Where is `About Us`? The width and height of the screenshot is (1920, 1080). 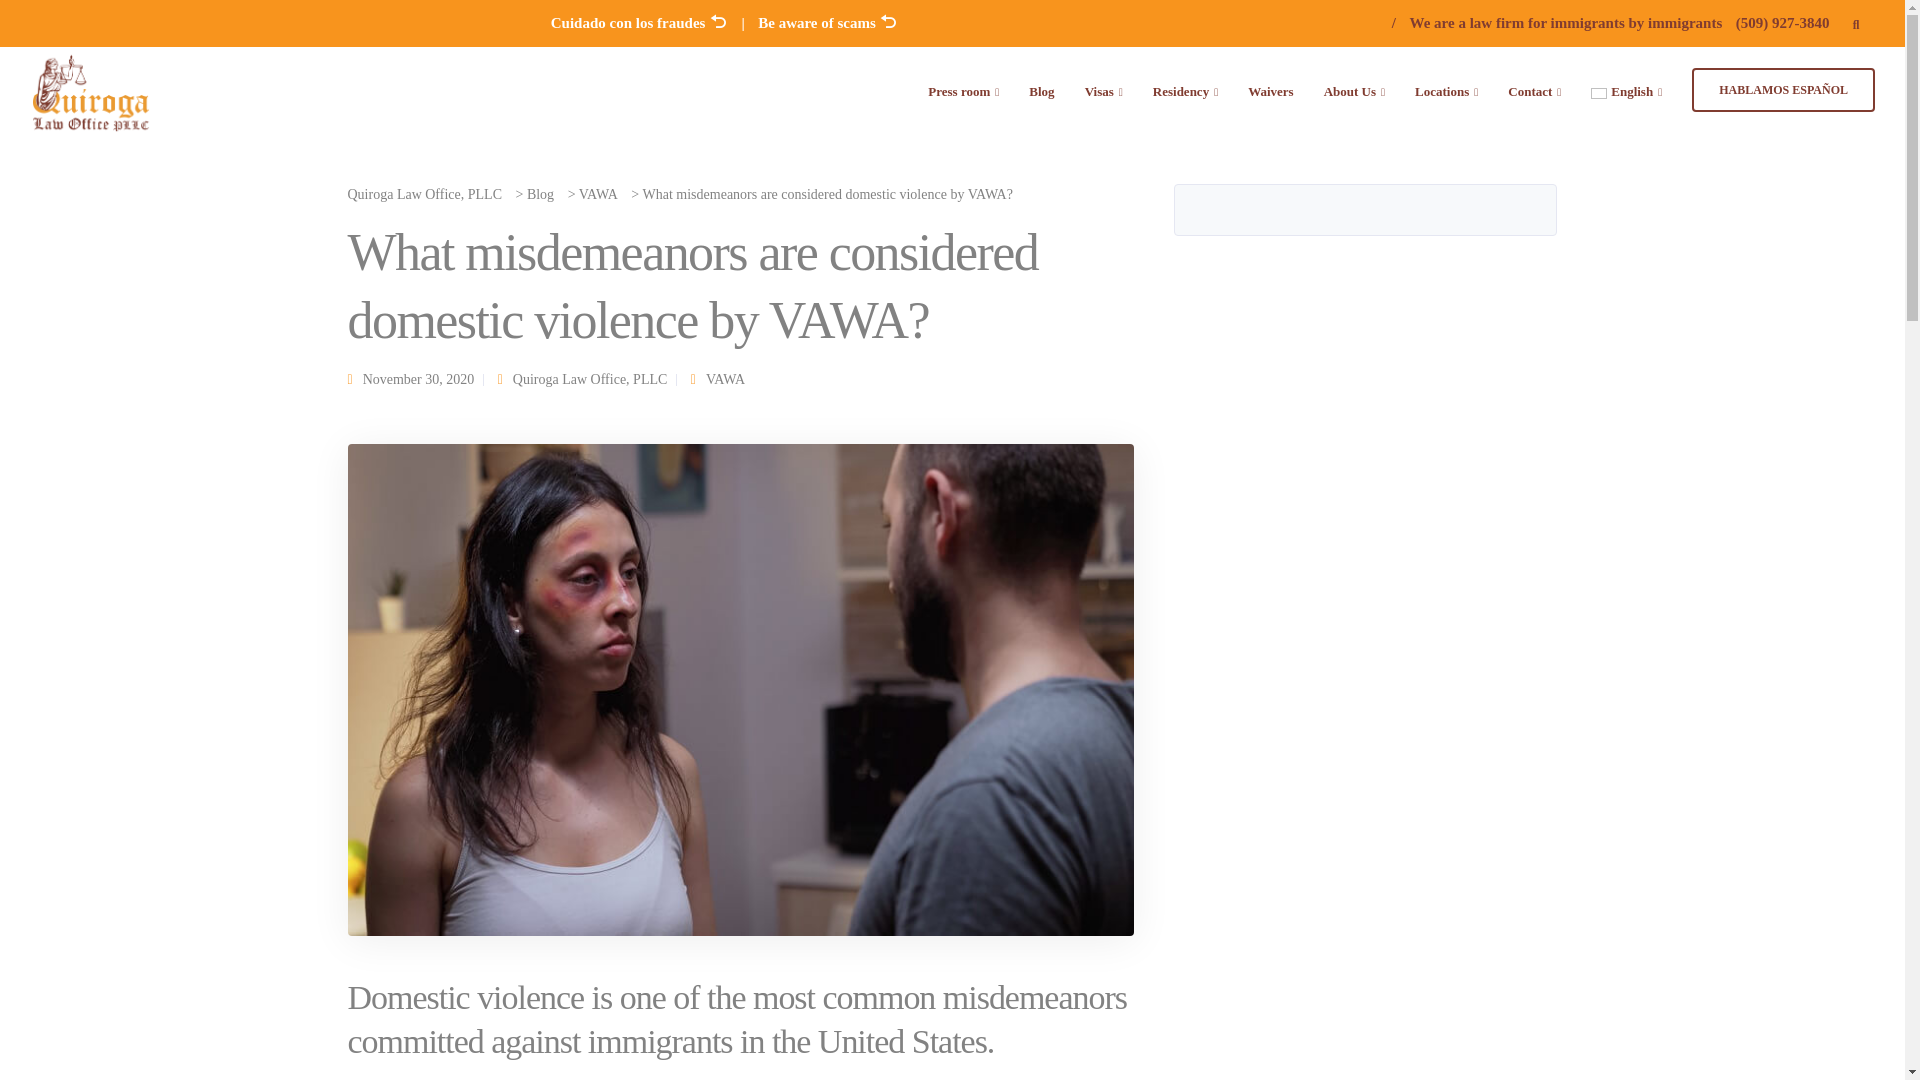 About Us is located at coordinates (1354, 90).